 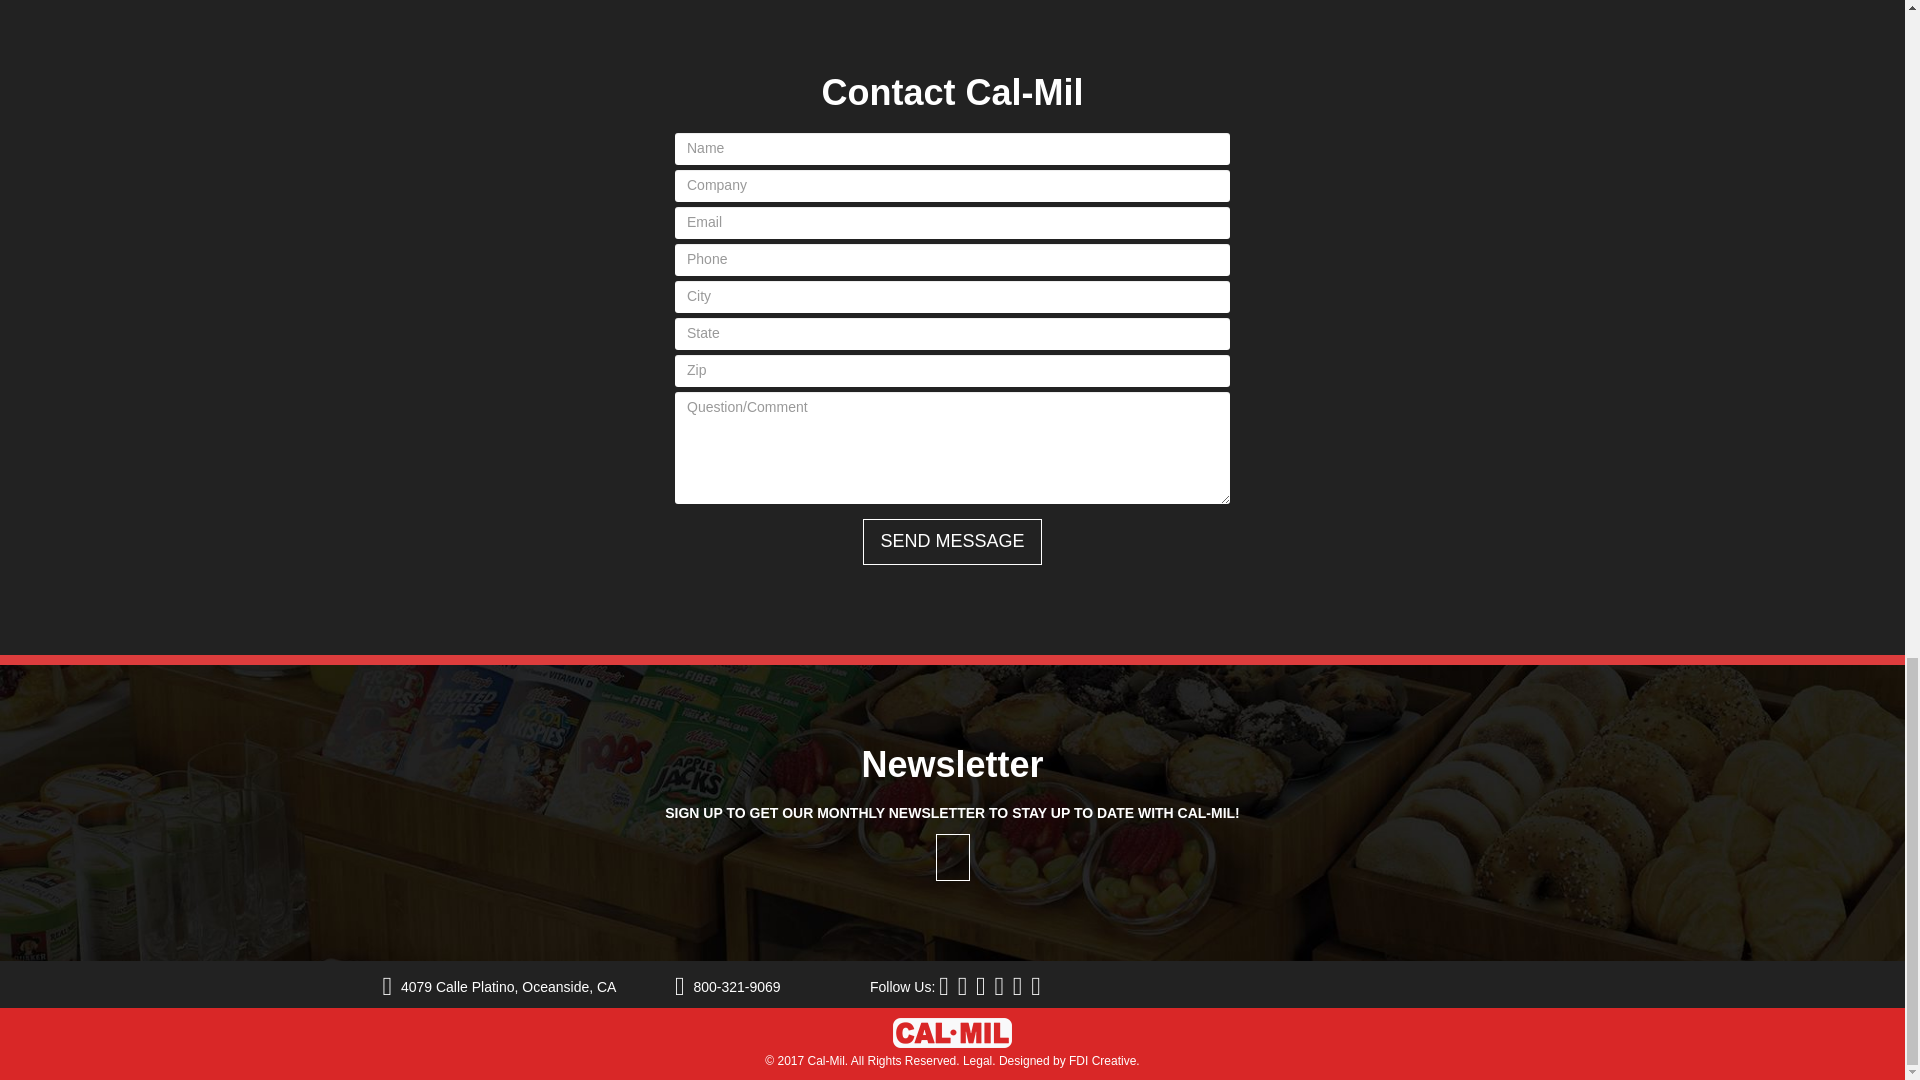 What do you see at coordinates (946, 986) in the screenshot?
I see `Cal-Mil on Facebook` at bounding box center [946, 986].